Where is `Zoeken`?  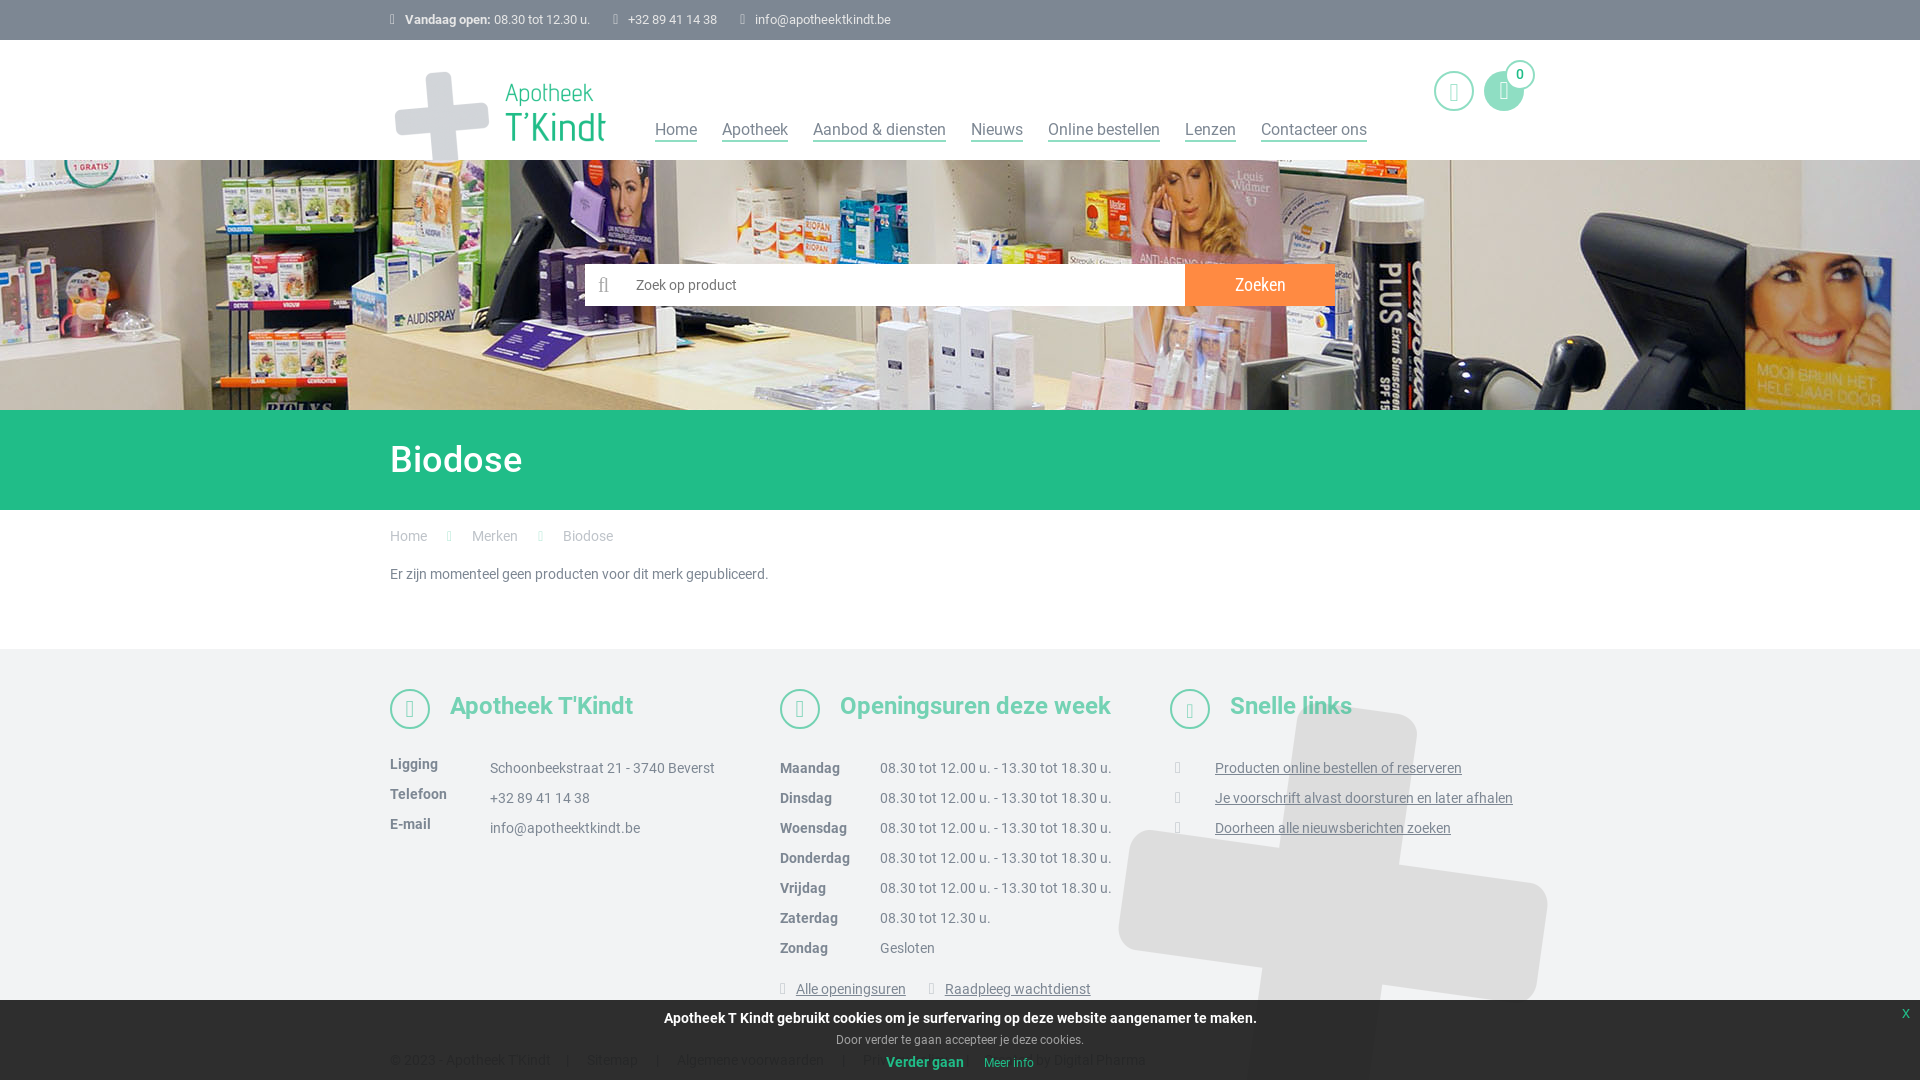
Zoeken is located at coordinates (1260, 285).